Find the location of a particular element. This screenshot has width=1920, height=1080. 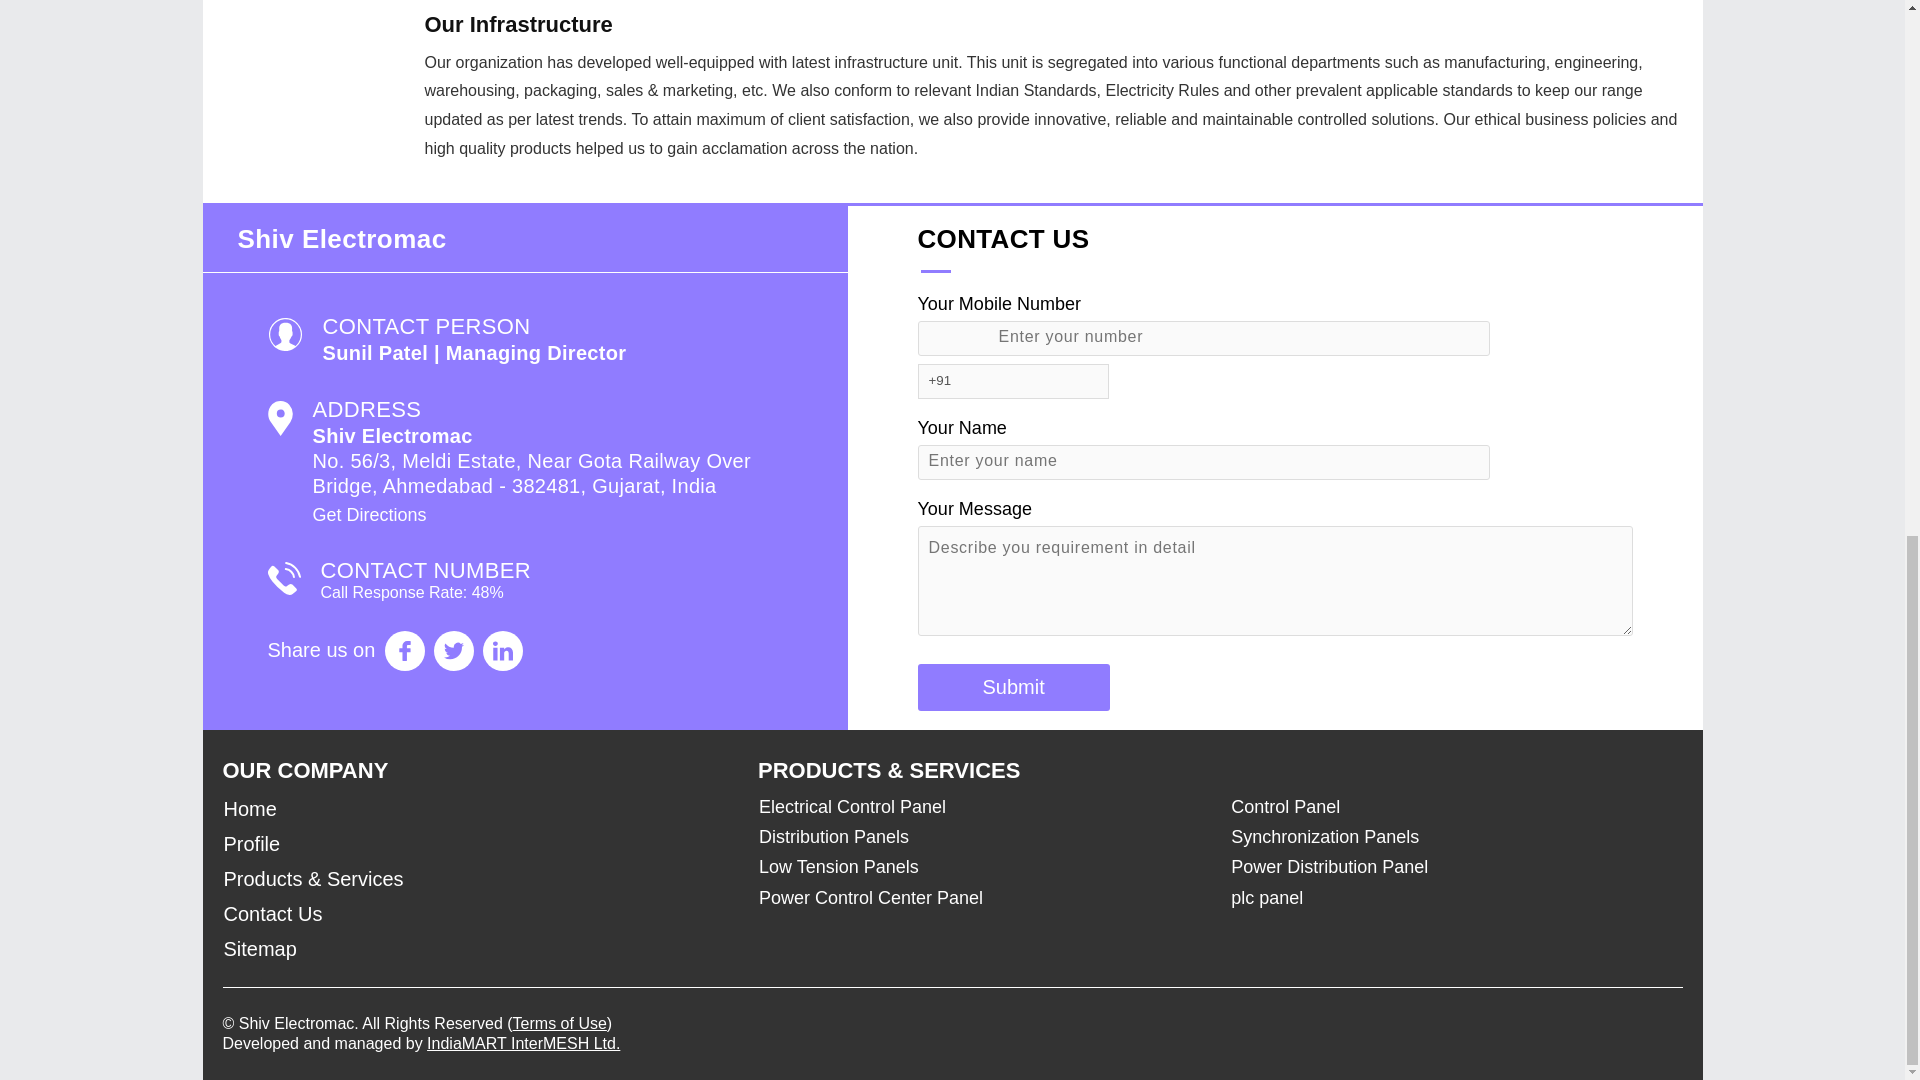

Submit is located at coordinates (1013, 687).